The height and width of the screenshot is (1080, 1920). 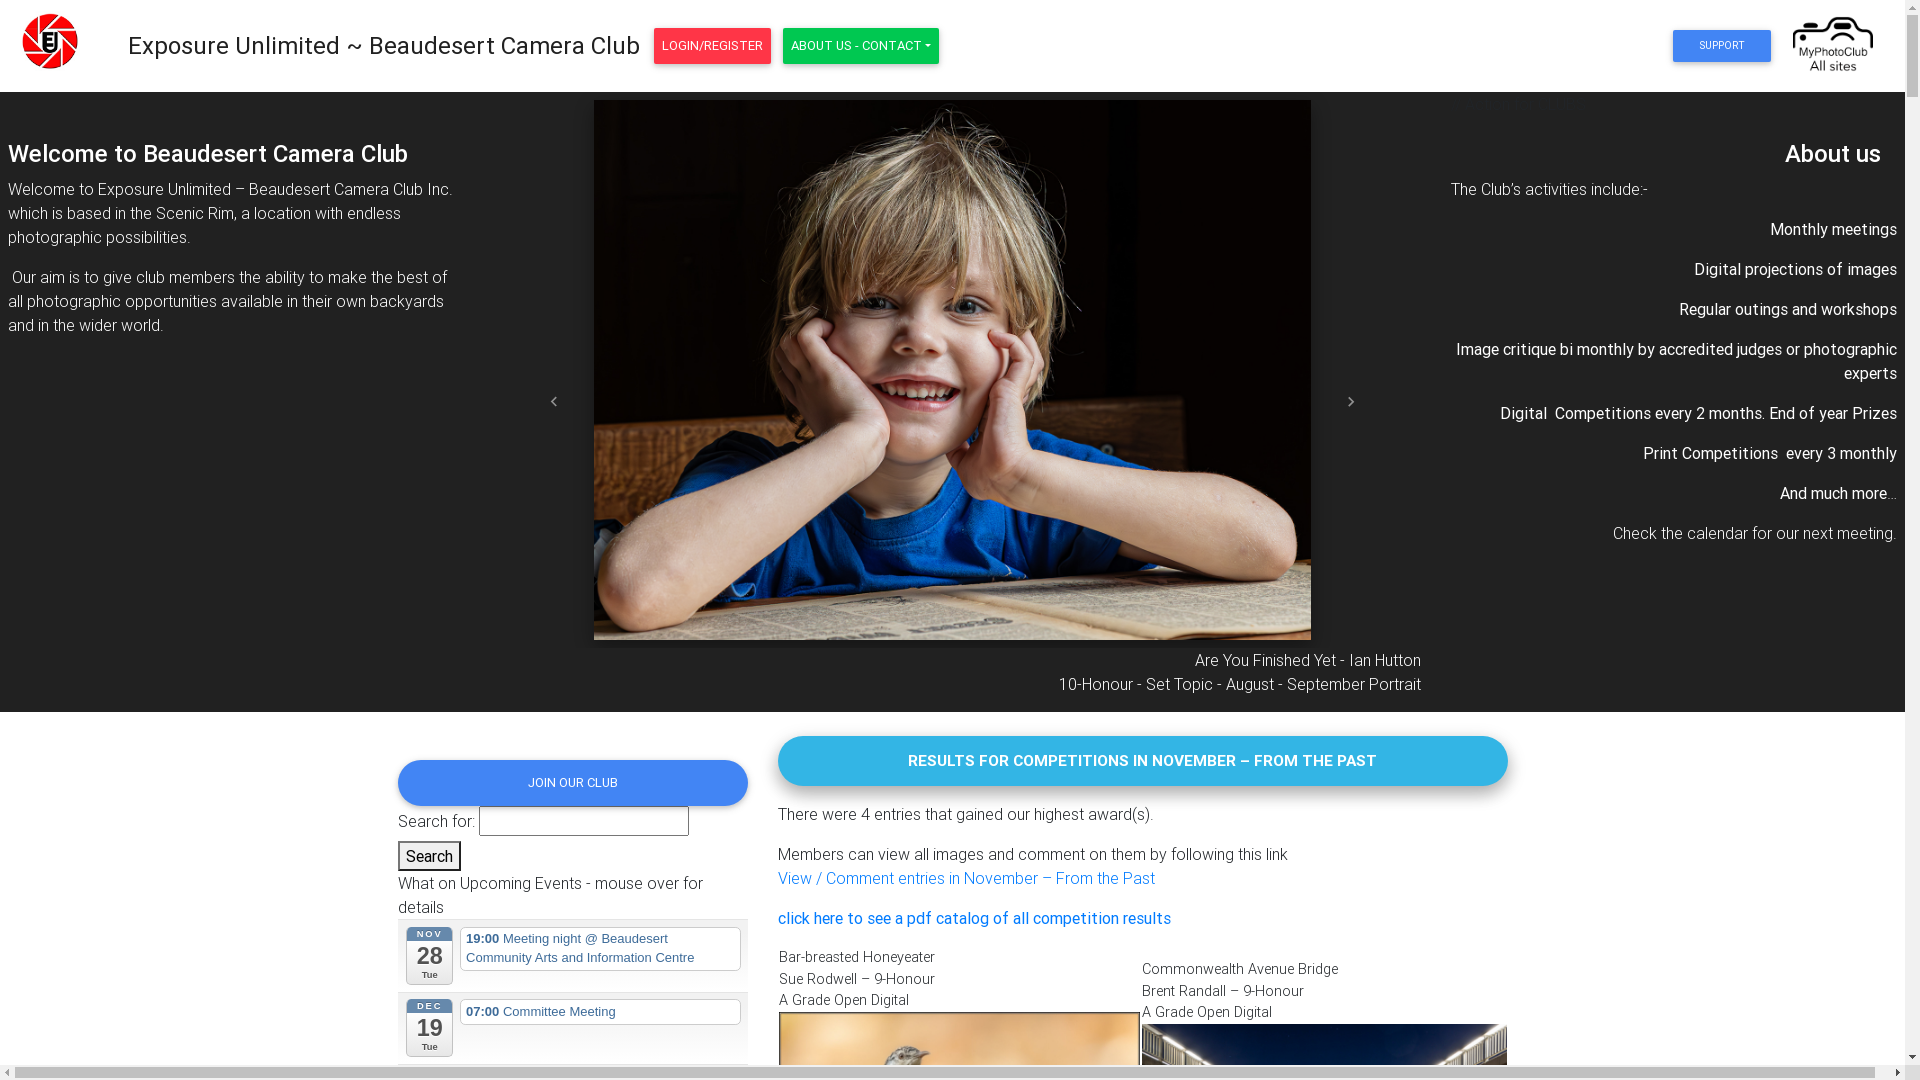 I want to click on Next, so click(x=1352, y=402).